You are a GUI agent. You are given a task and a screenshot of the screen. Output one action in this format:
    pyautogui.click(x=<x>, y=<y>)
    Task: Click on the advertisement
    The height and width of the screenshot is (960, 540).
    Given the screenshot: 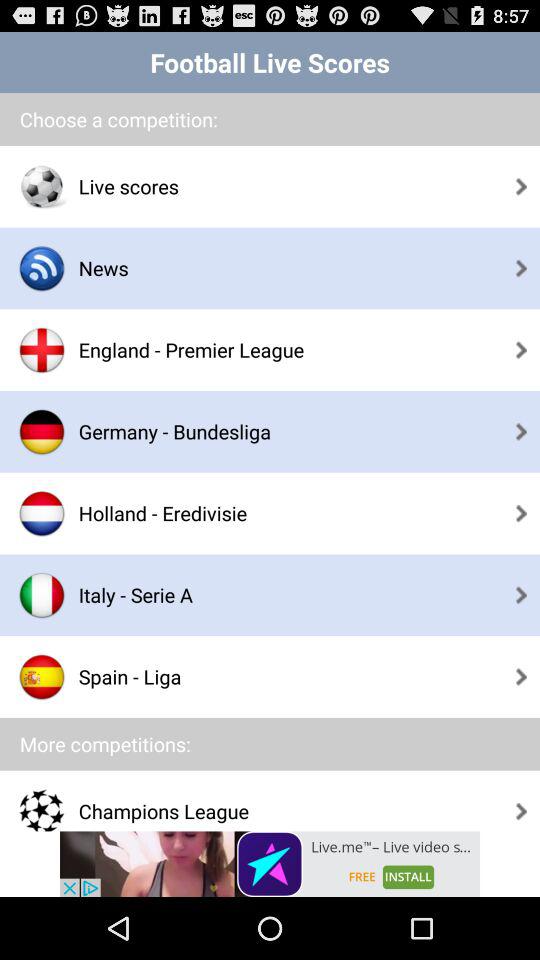 What is the action you would take?
    pyautogui.click(x=270, y=864)
    